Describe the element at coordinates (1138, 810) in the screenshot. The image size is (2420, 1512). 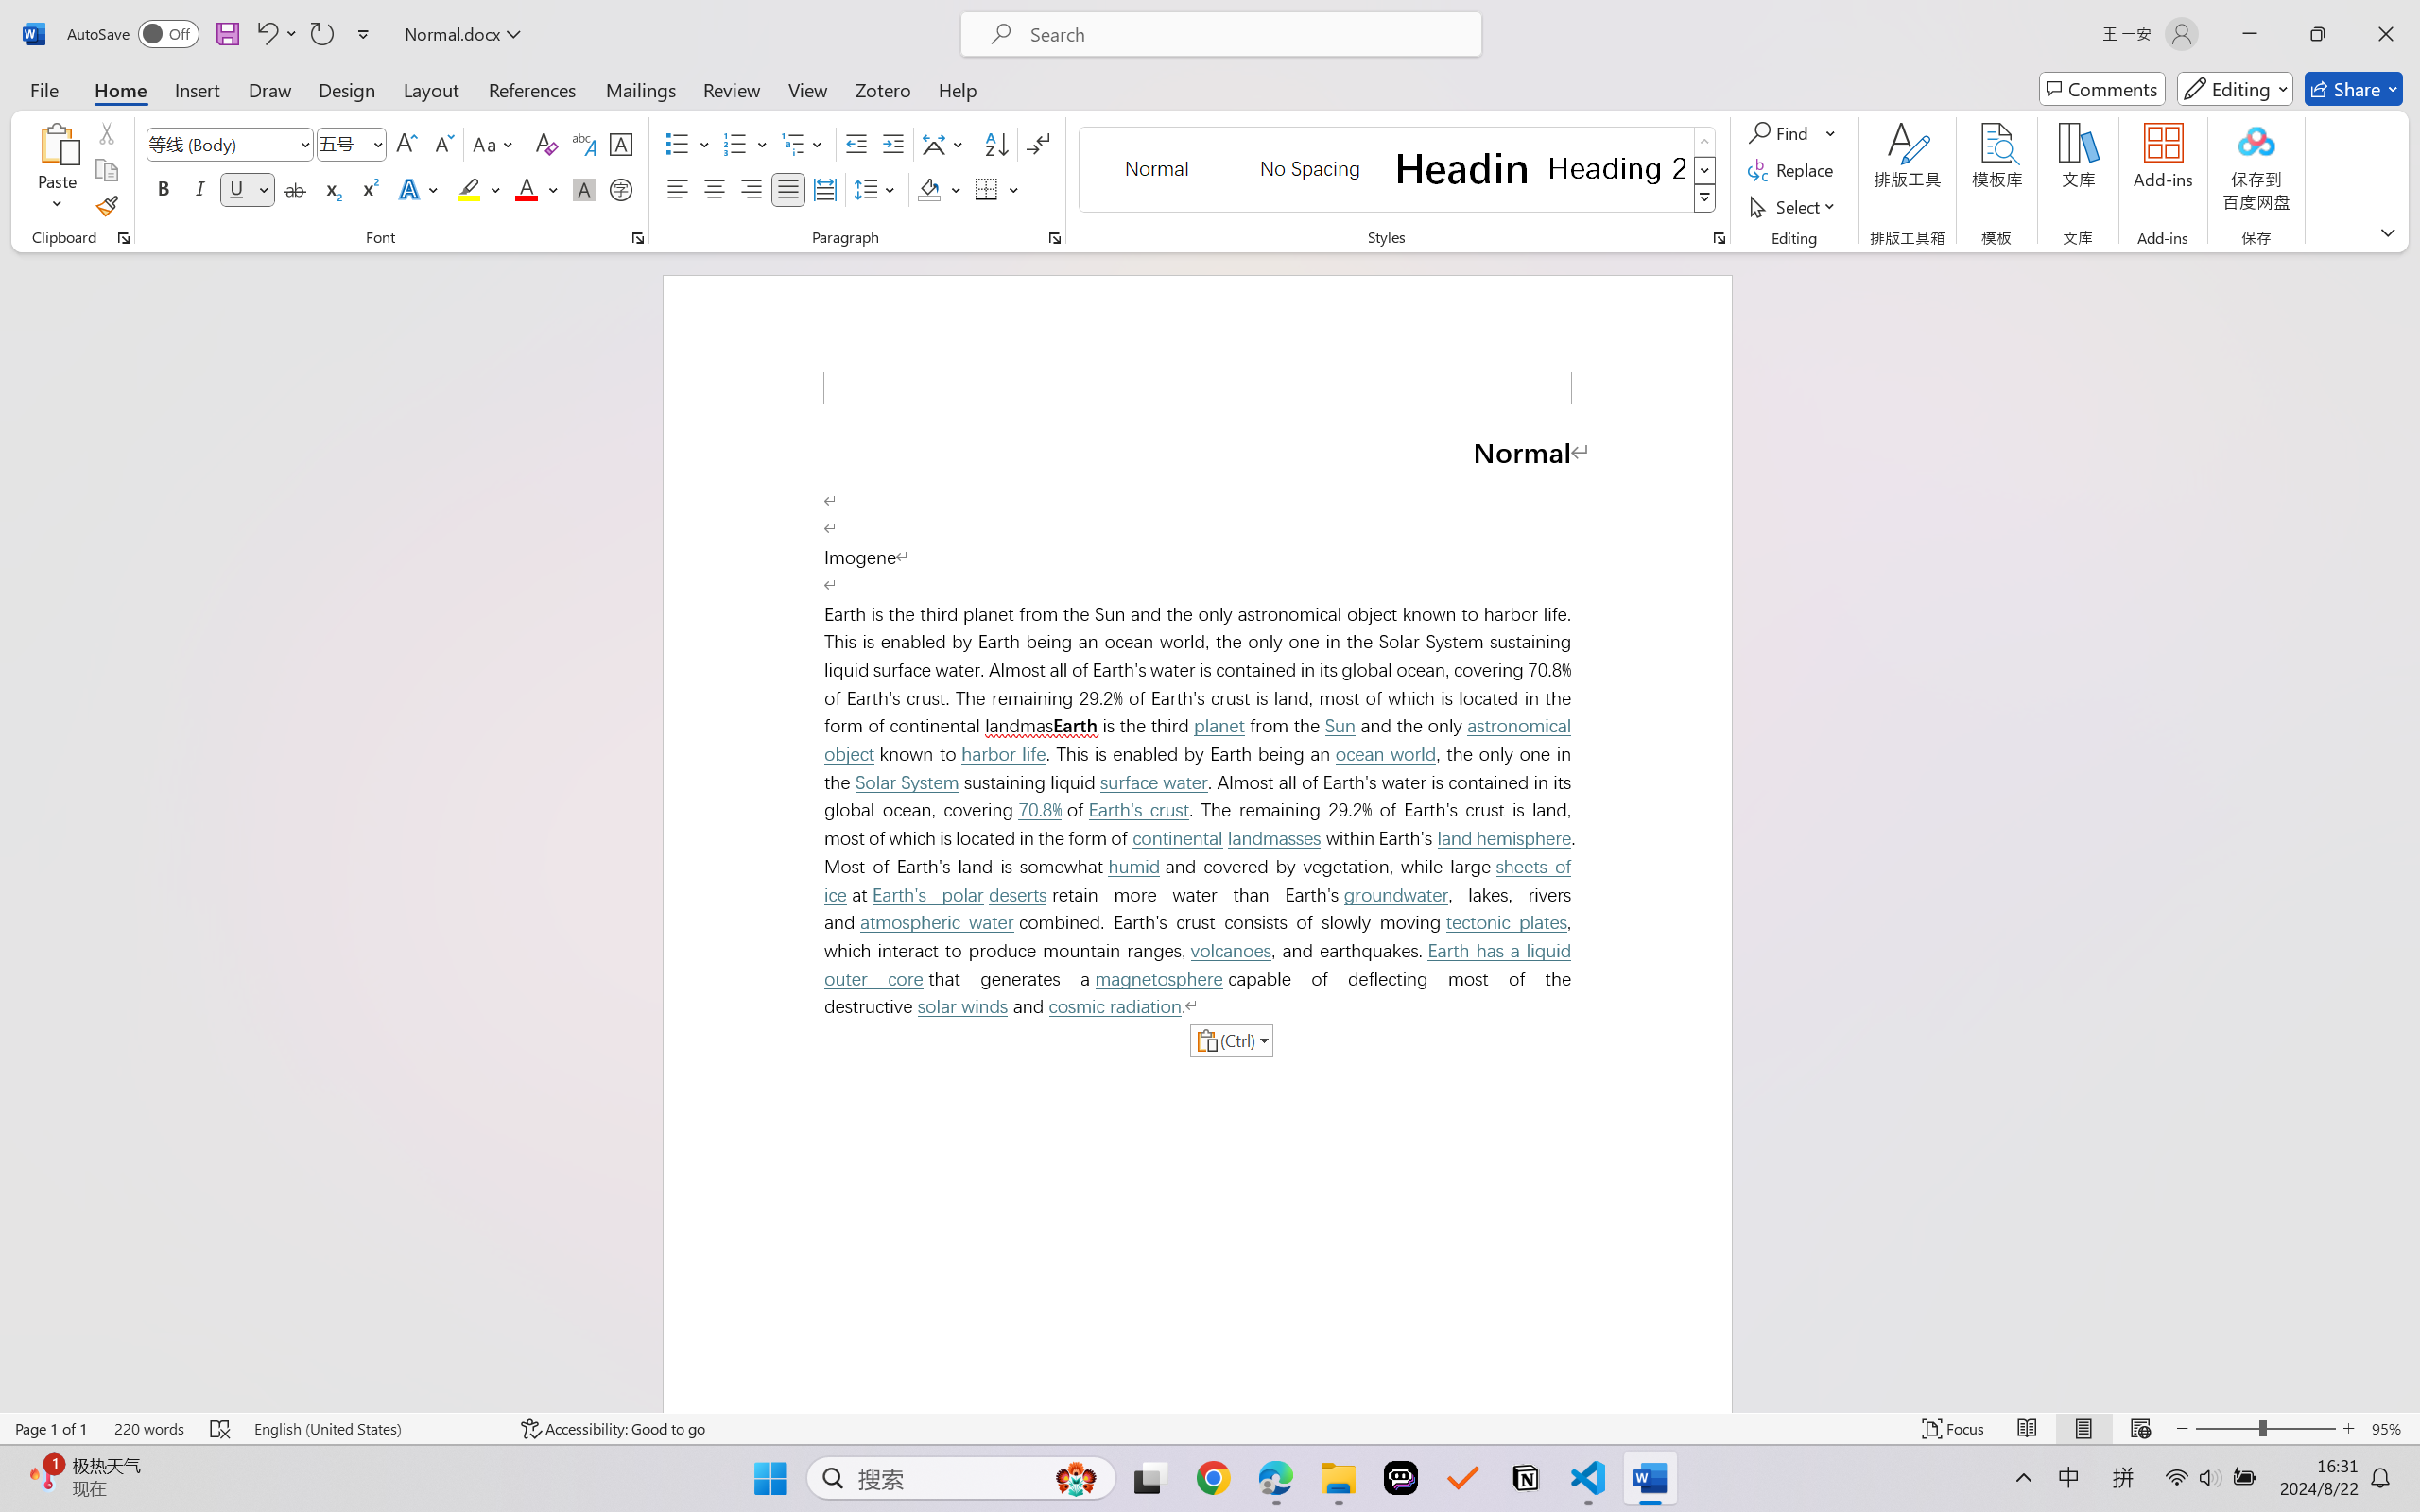
I see `Earth's crust` at that location.